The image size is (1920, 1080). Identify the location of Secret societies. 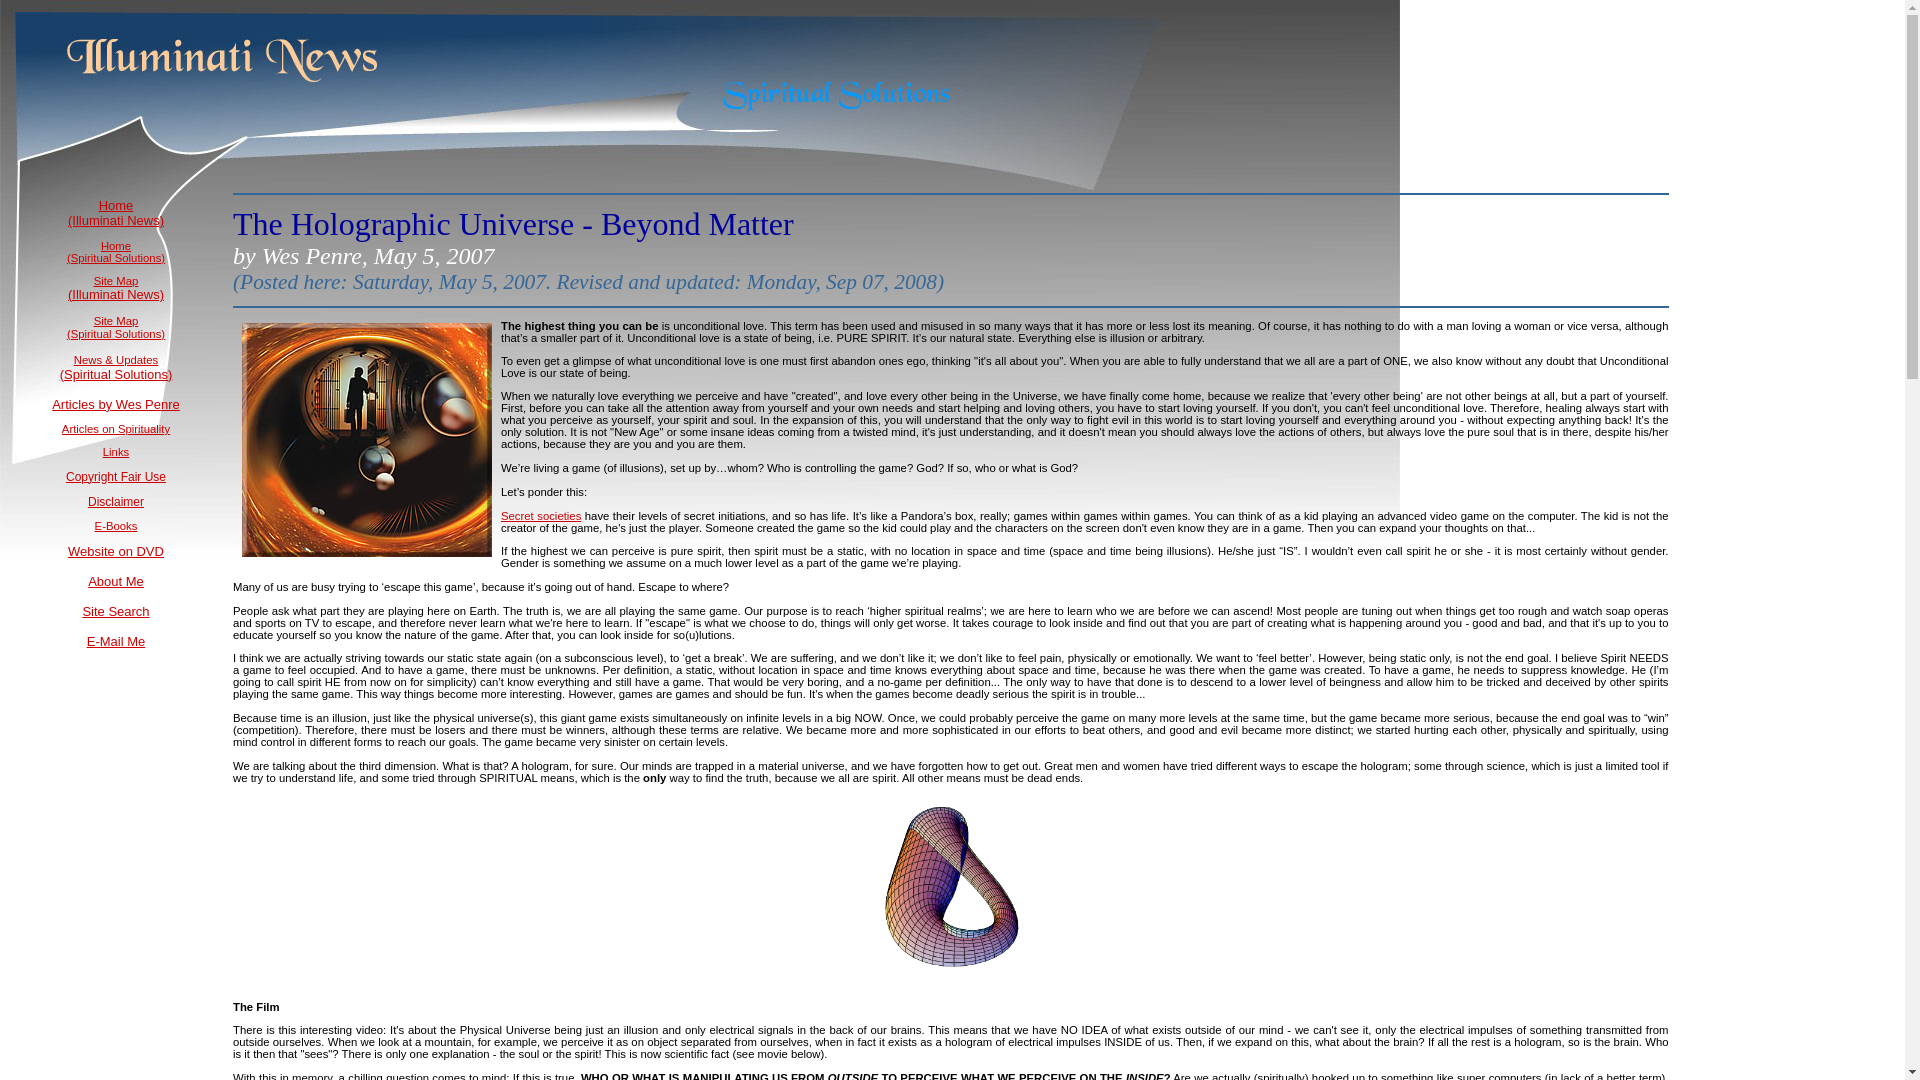
(541, 515).